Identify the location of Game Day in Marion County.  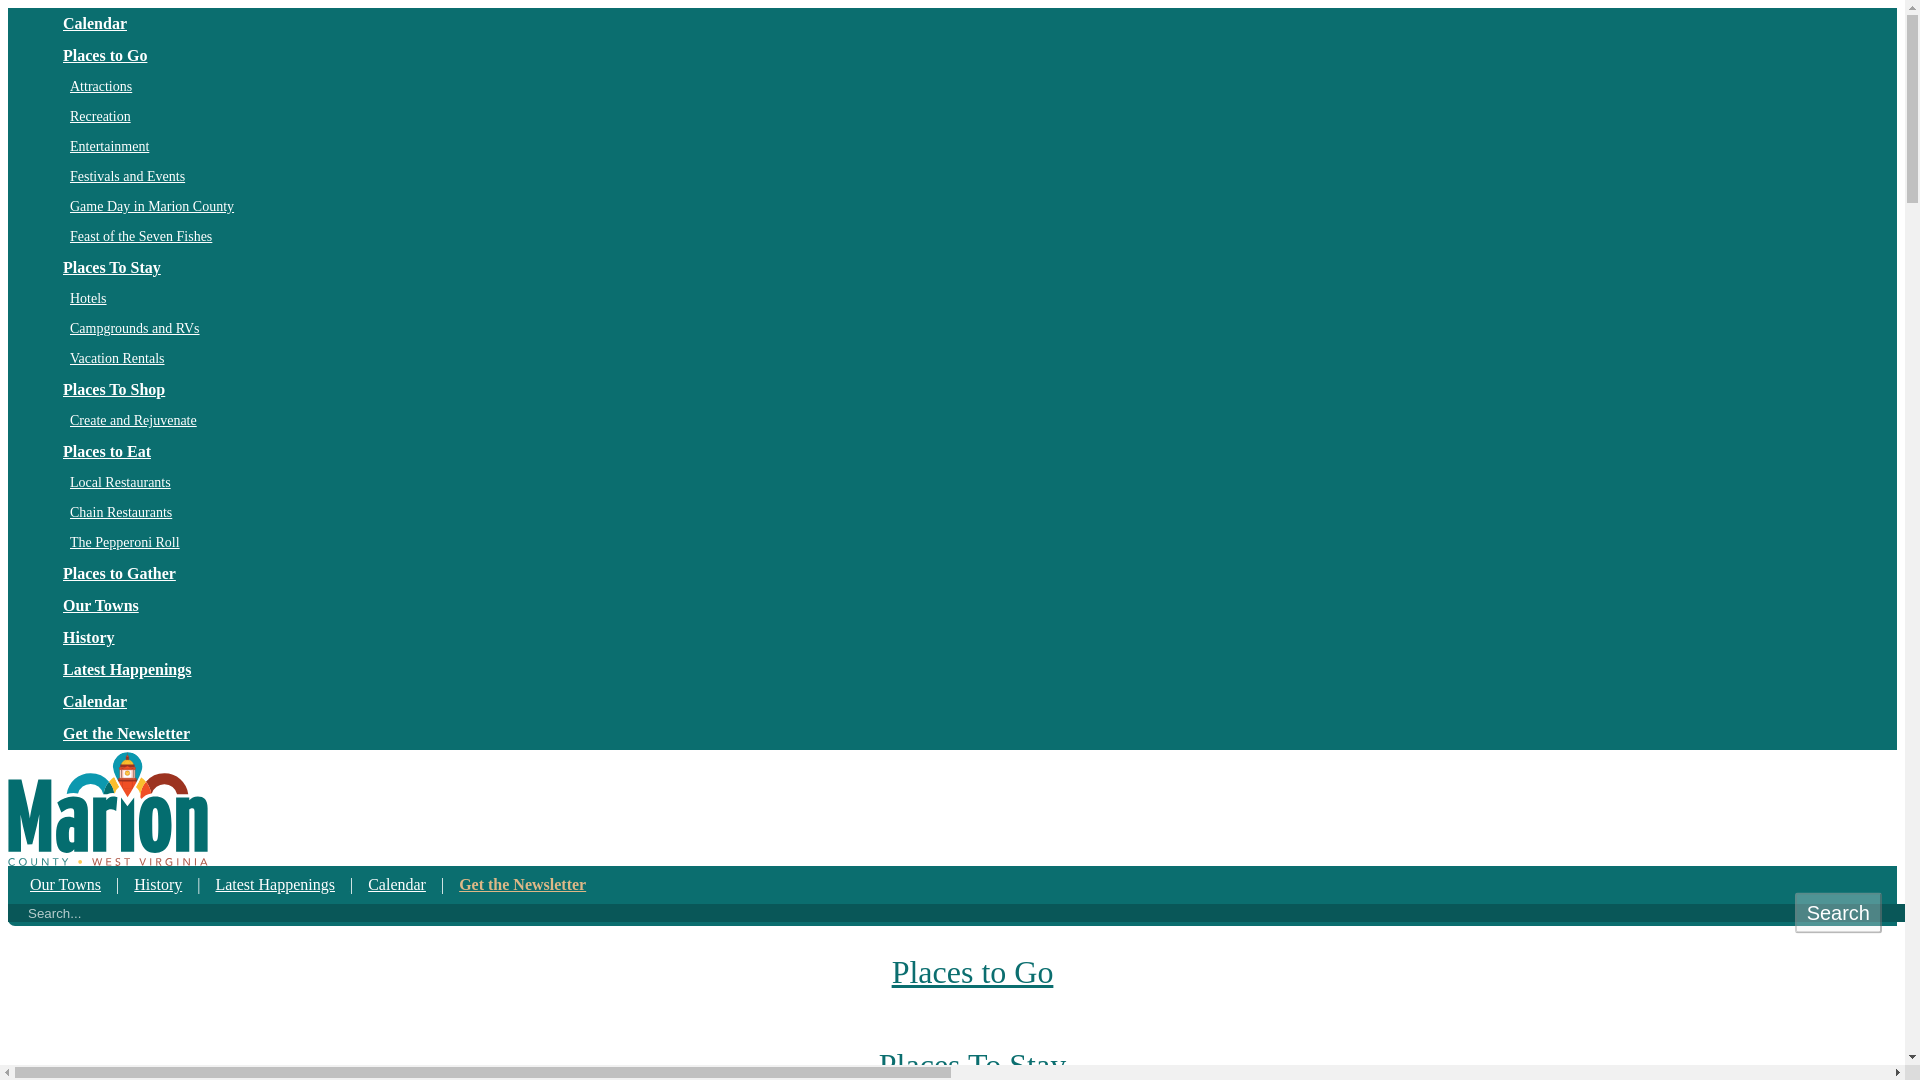
(976, 207).